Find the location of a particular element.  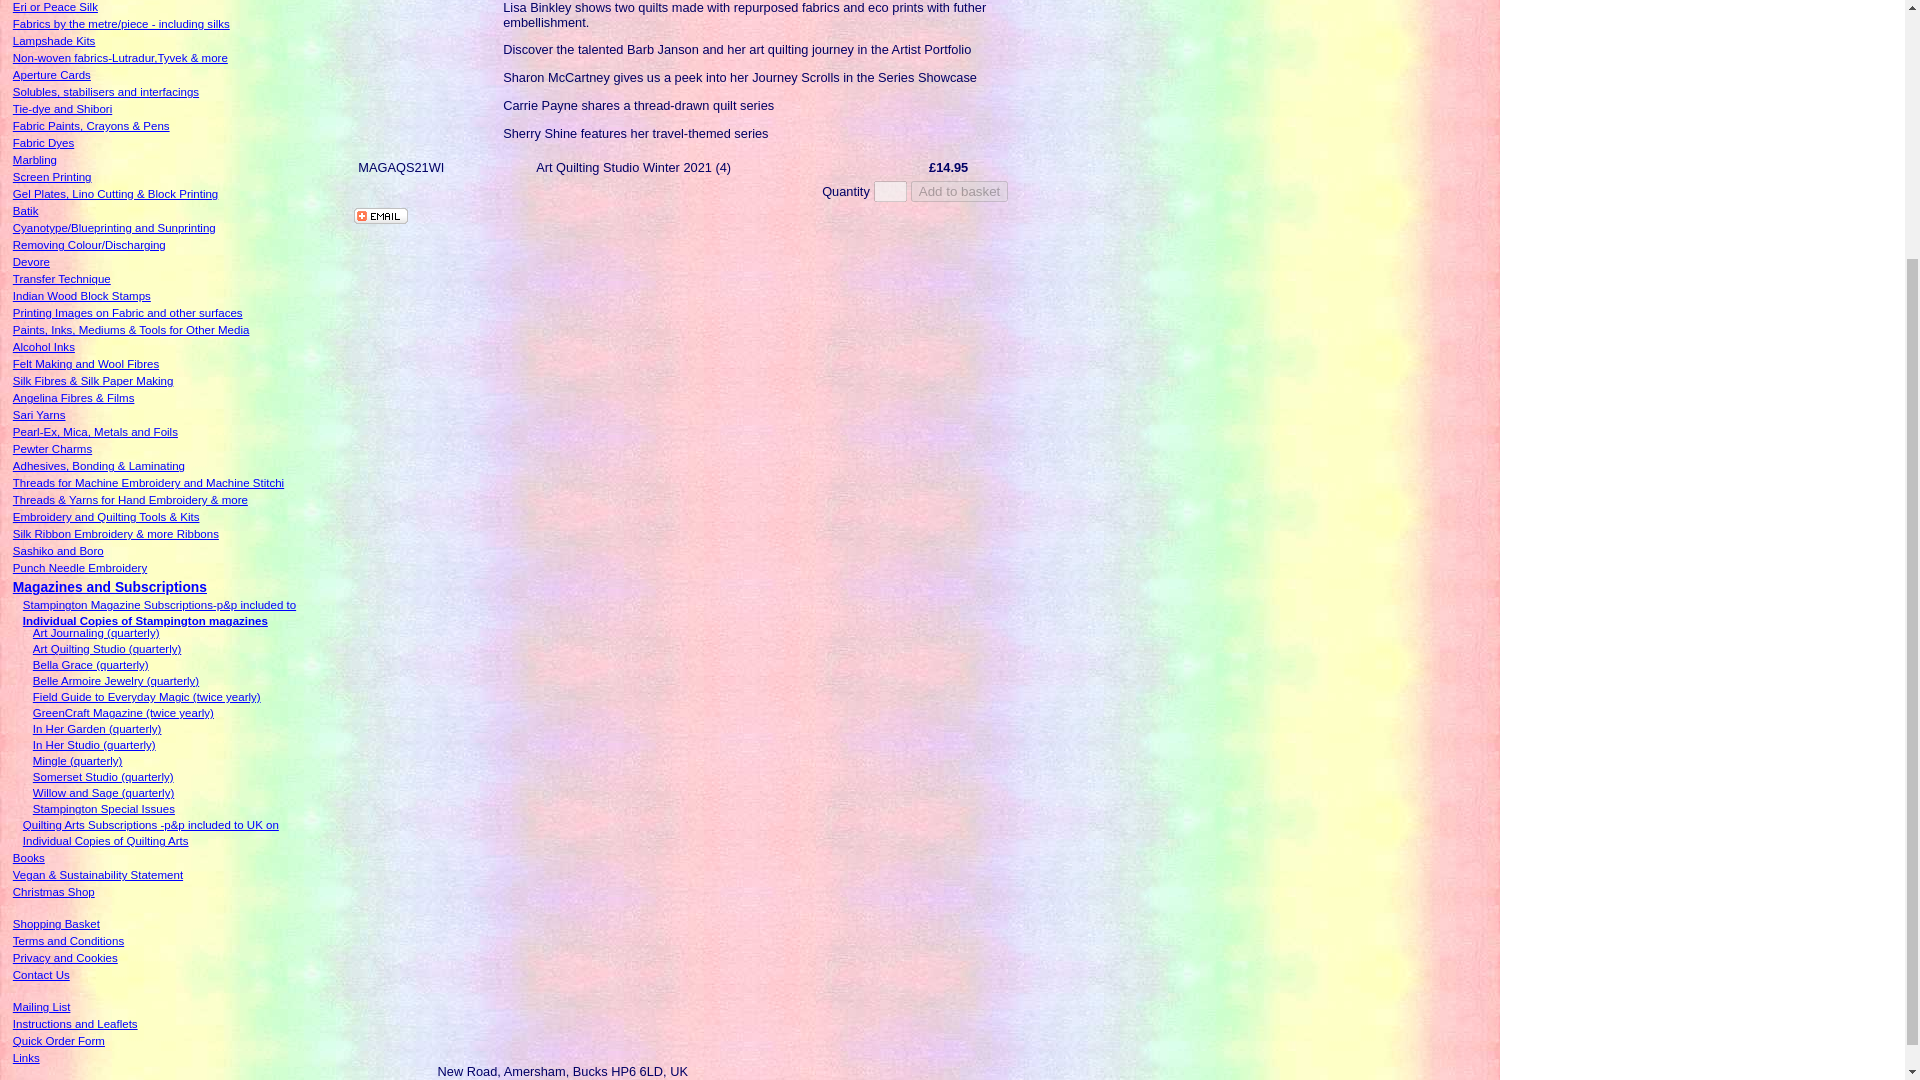

Printing Images on Fabric and other surfaces is located at coordinates (128, 312).